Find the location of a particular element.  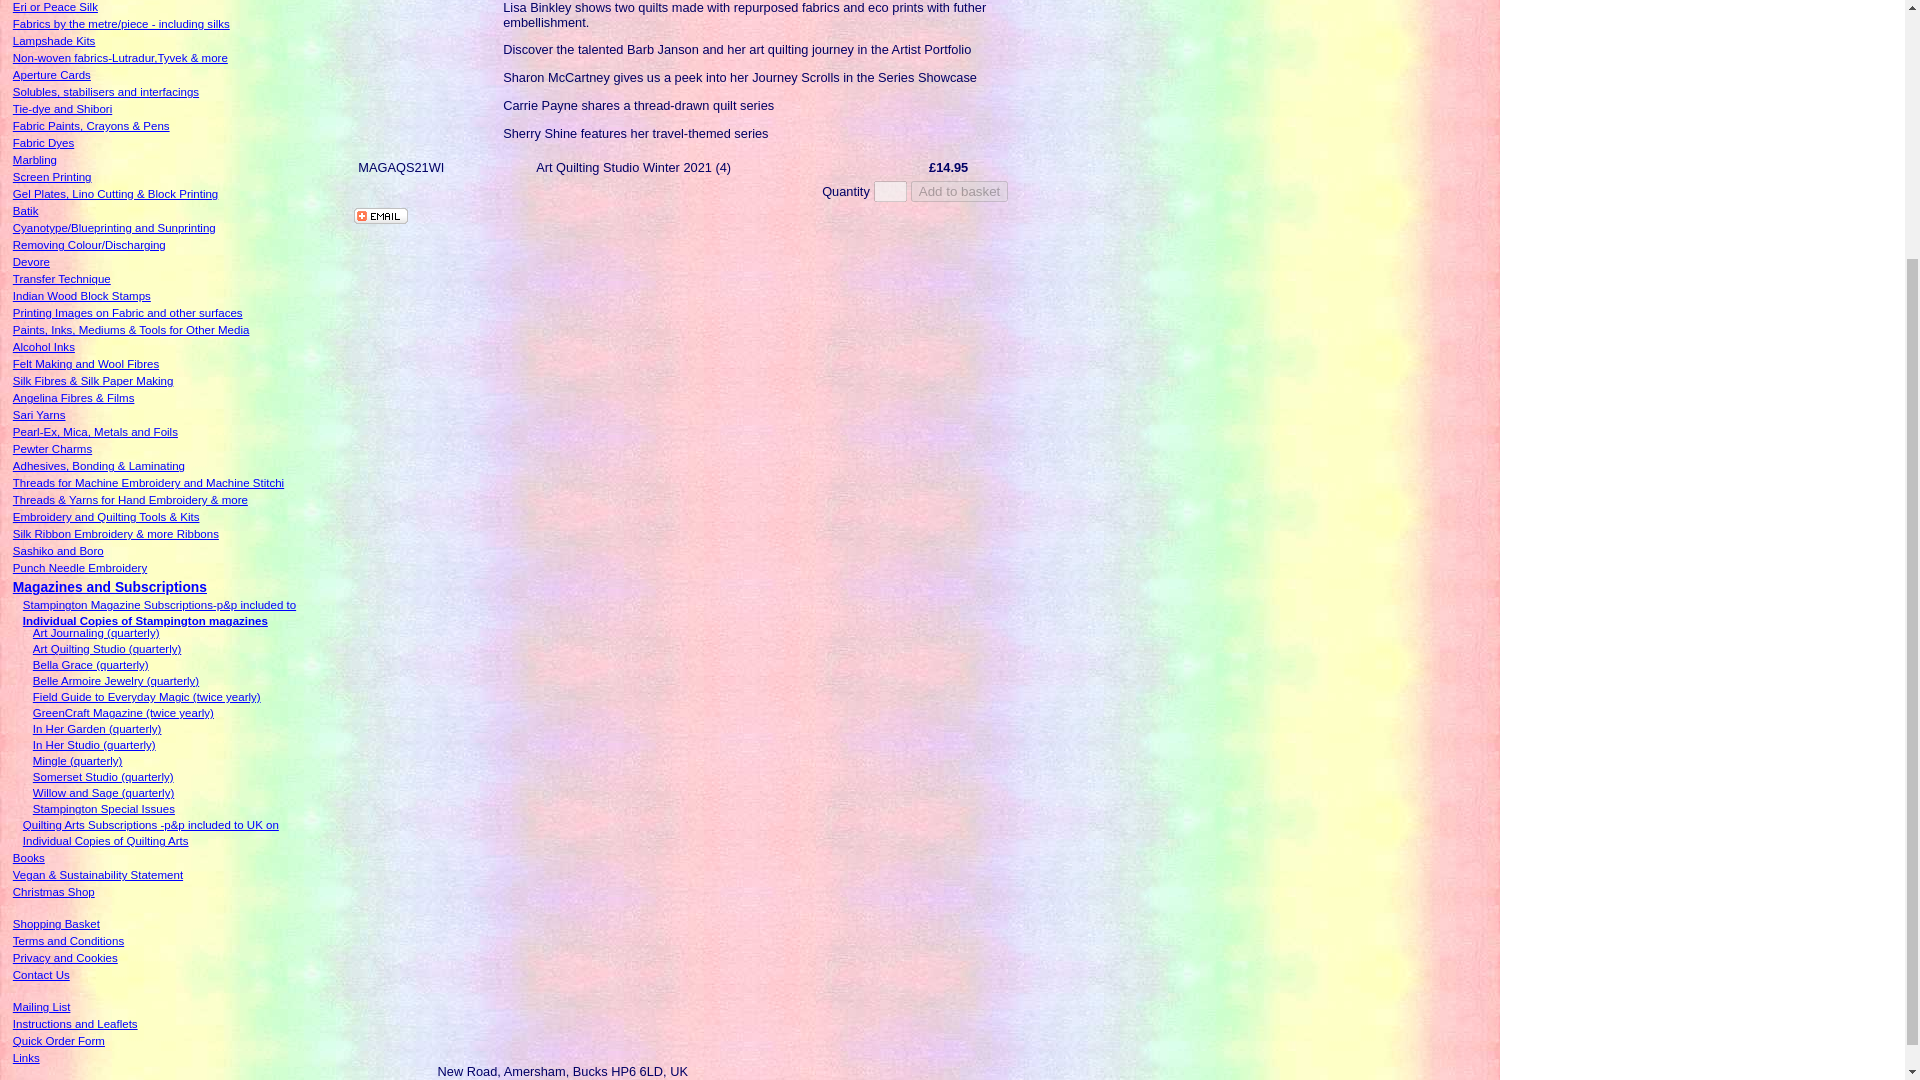

Printing Images on Fabric and other surfaces is located at coordinates (128, 312).